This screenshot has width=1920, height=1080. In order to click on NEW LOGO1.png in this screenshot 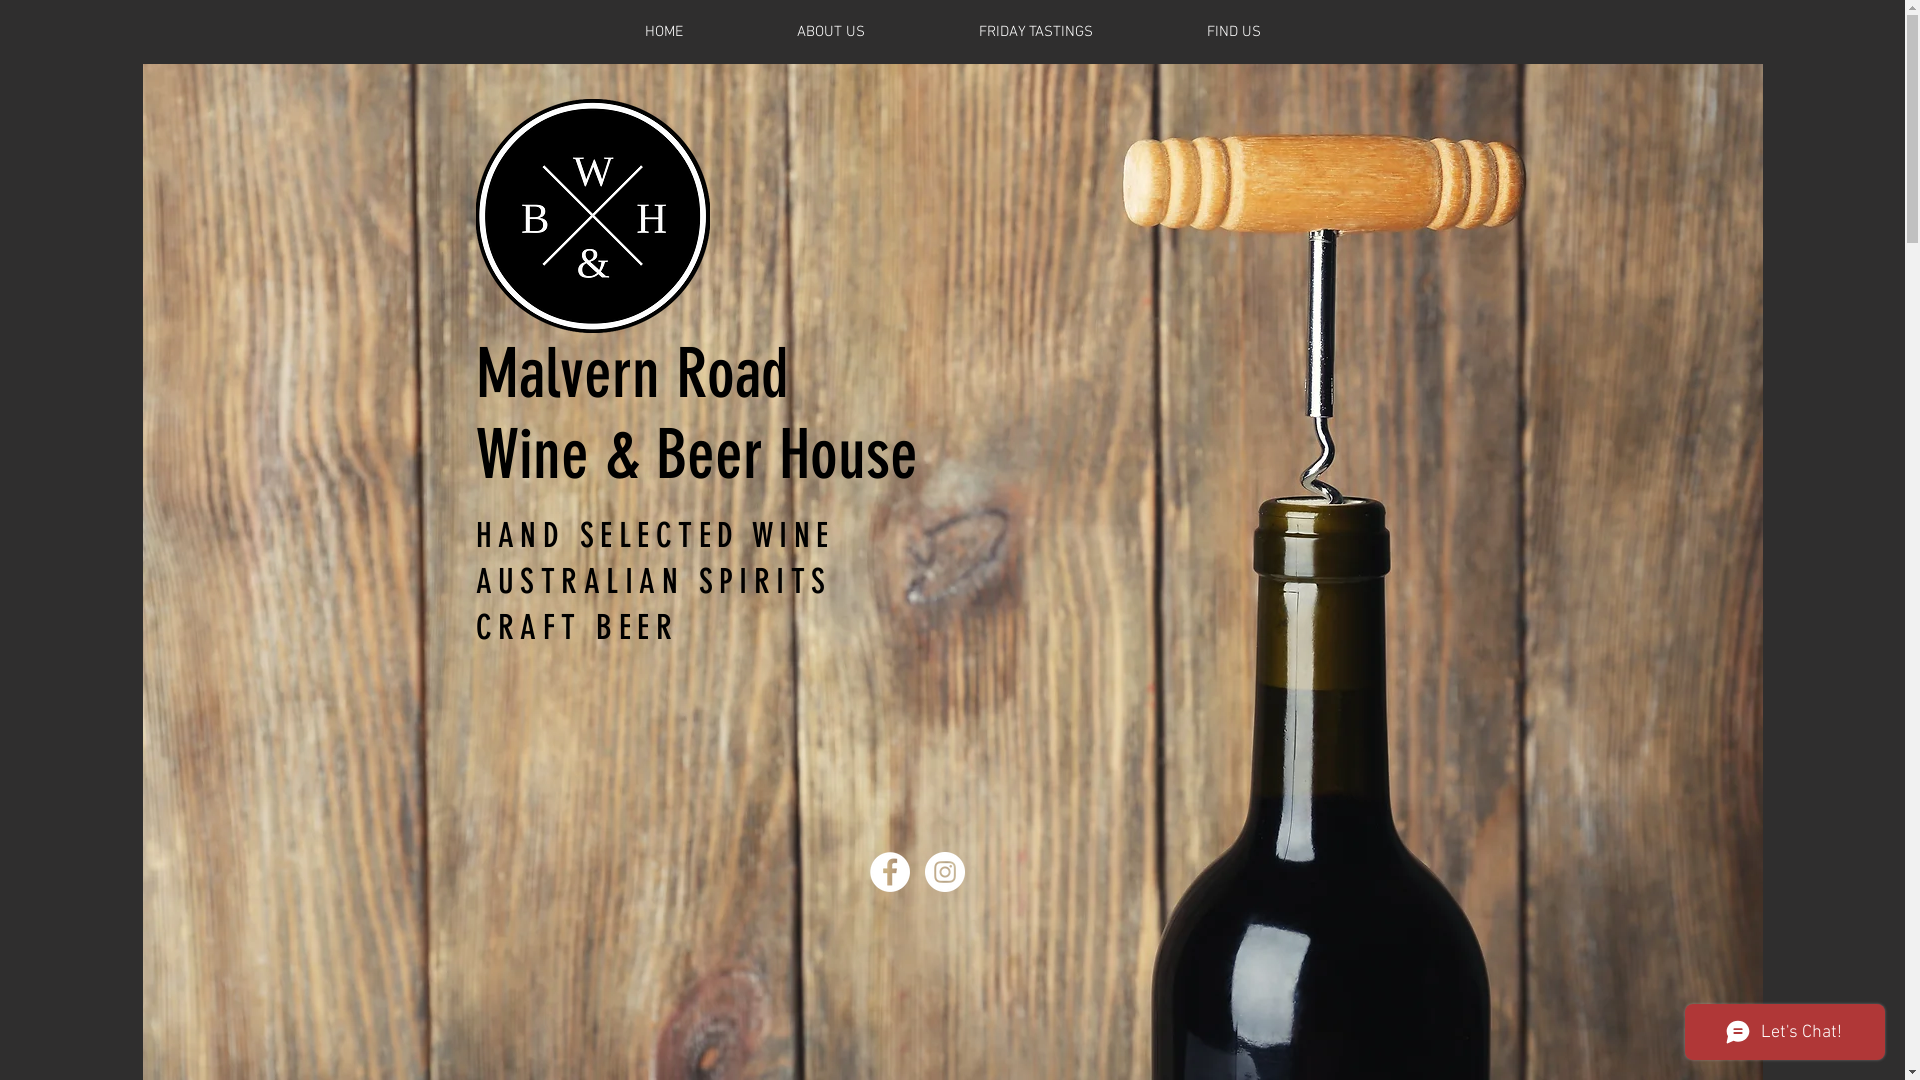, I will do `click(593, 216)`.